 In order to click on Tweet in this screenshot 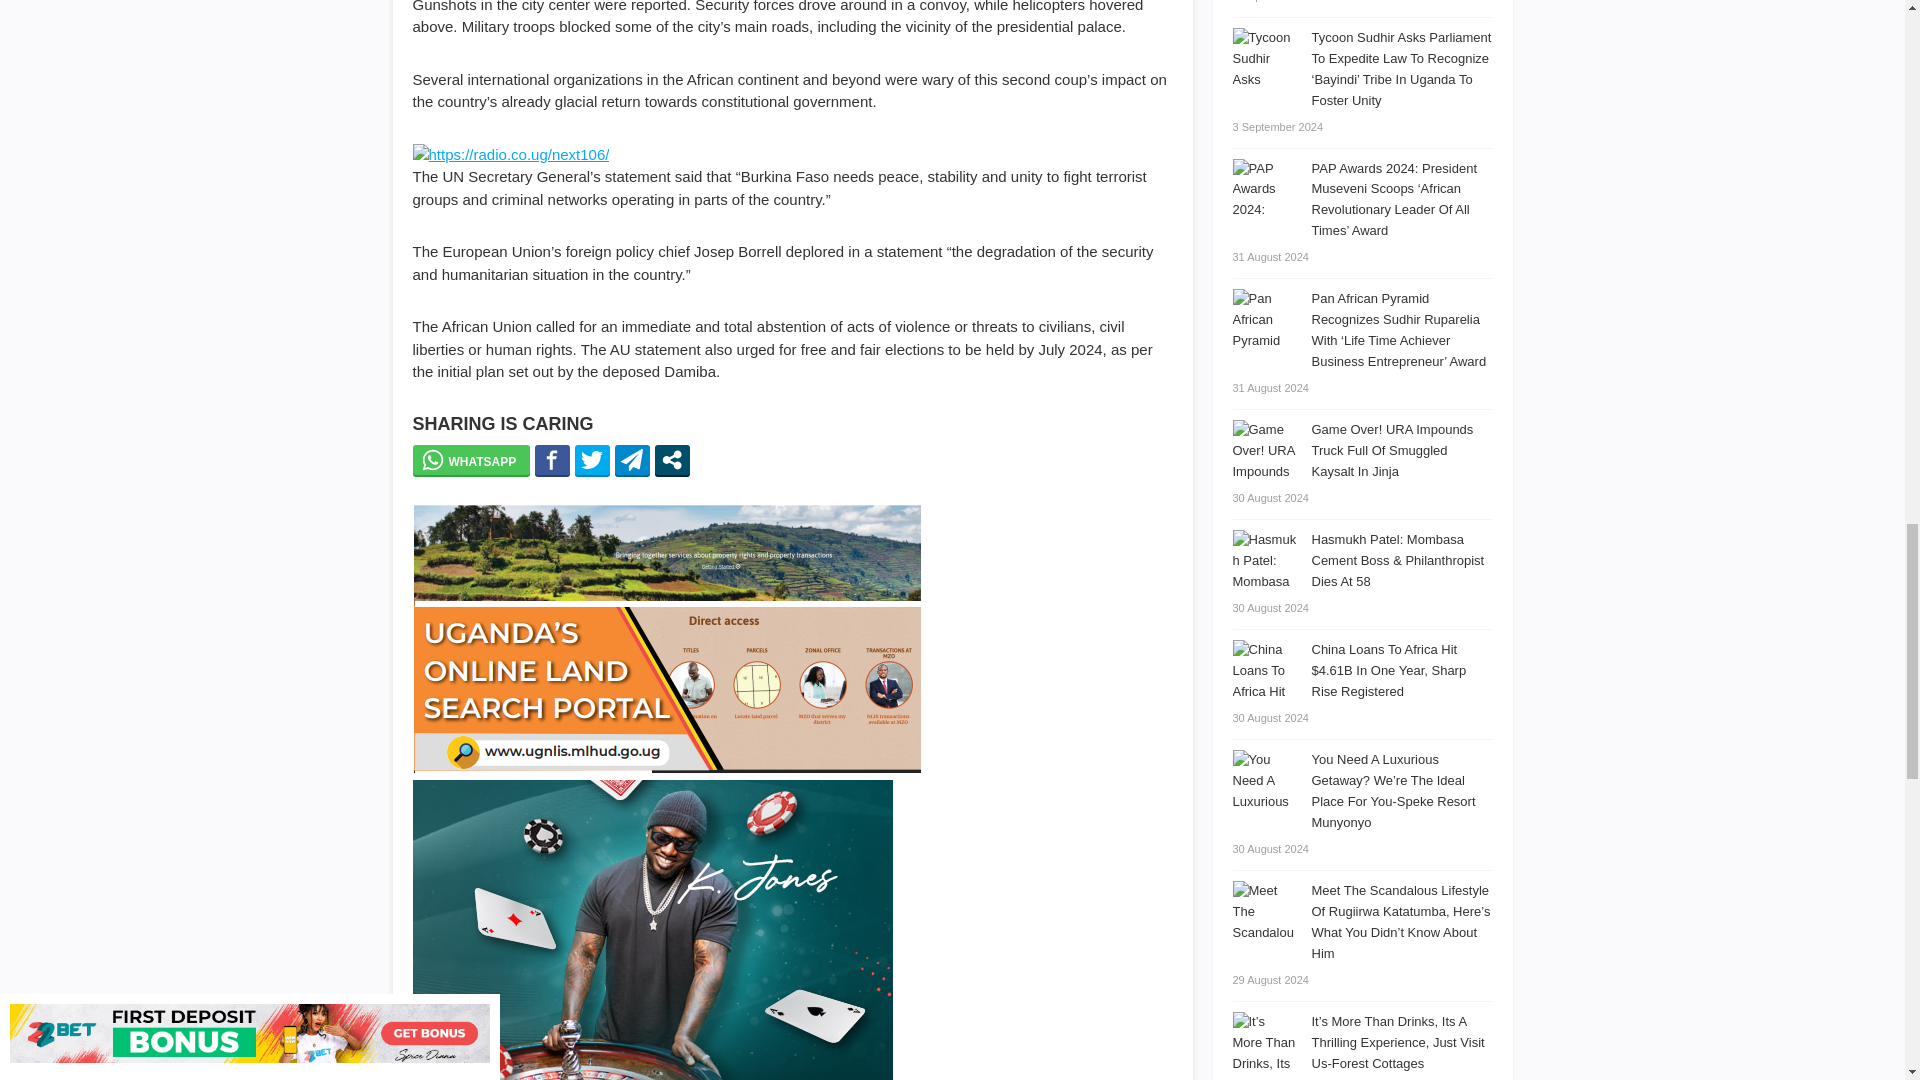, I will do `click(592, 460)`.